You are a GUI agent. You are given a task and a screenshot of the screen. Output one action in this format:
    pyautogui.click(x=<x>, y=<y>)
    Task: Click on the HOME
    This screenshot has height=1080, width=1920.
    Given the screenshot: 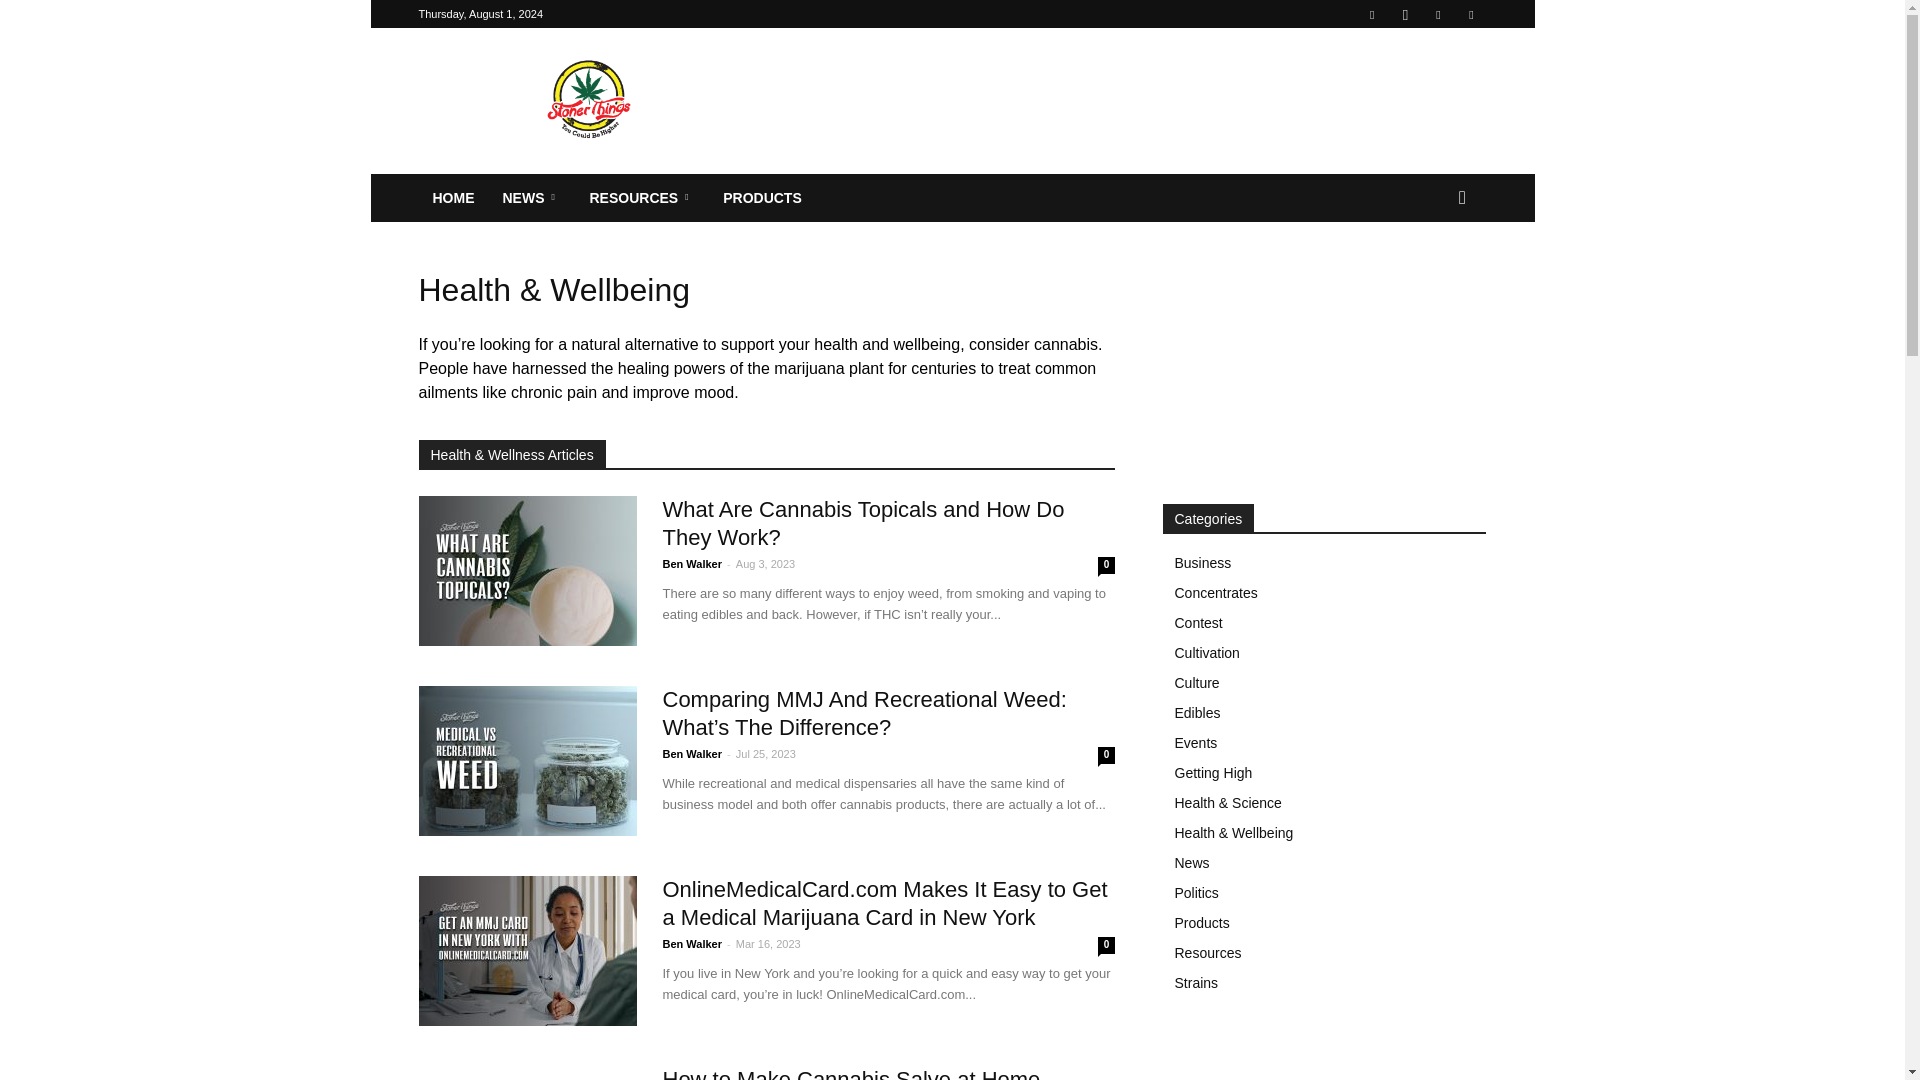 What is the action you would take?
    pyautogui.click(x=452, y=198)
    